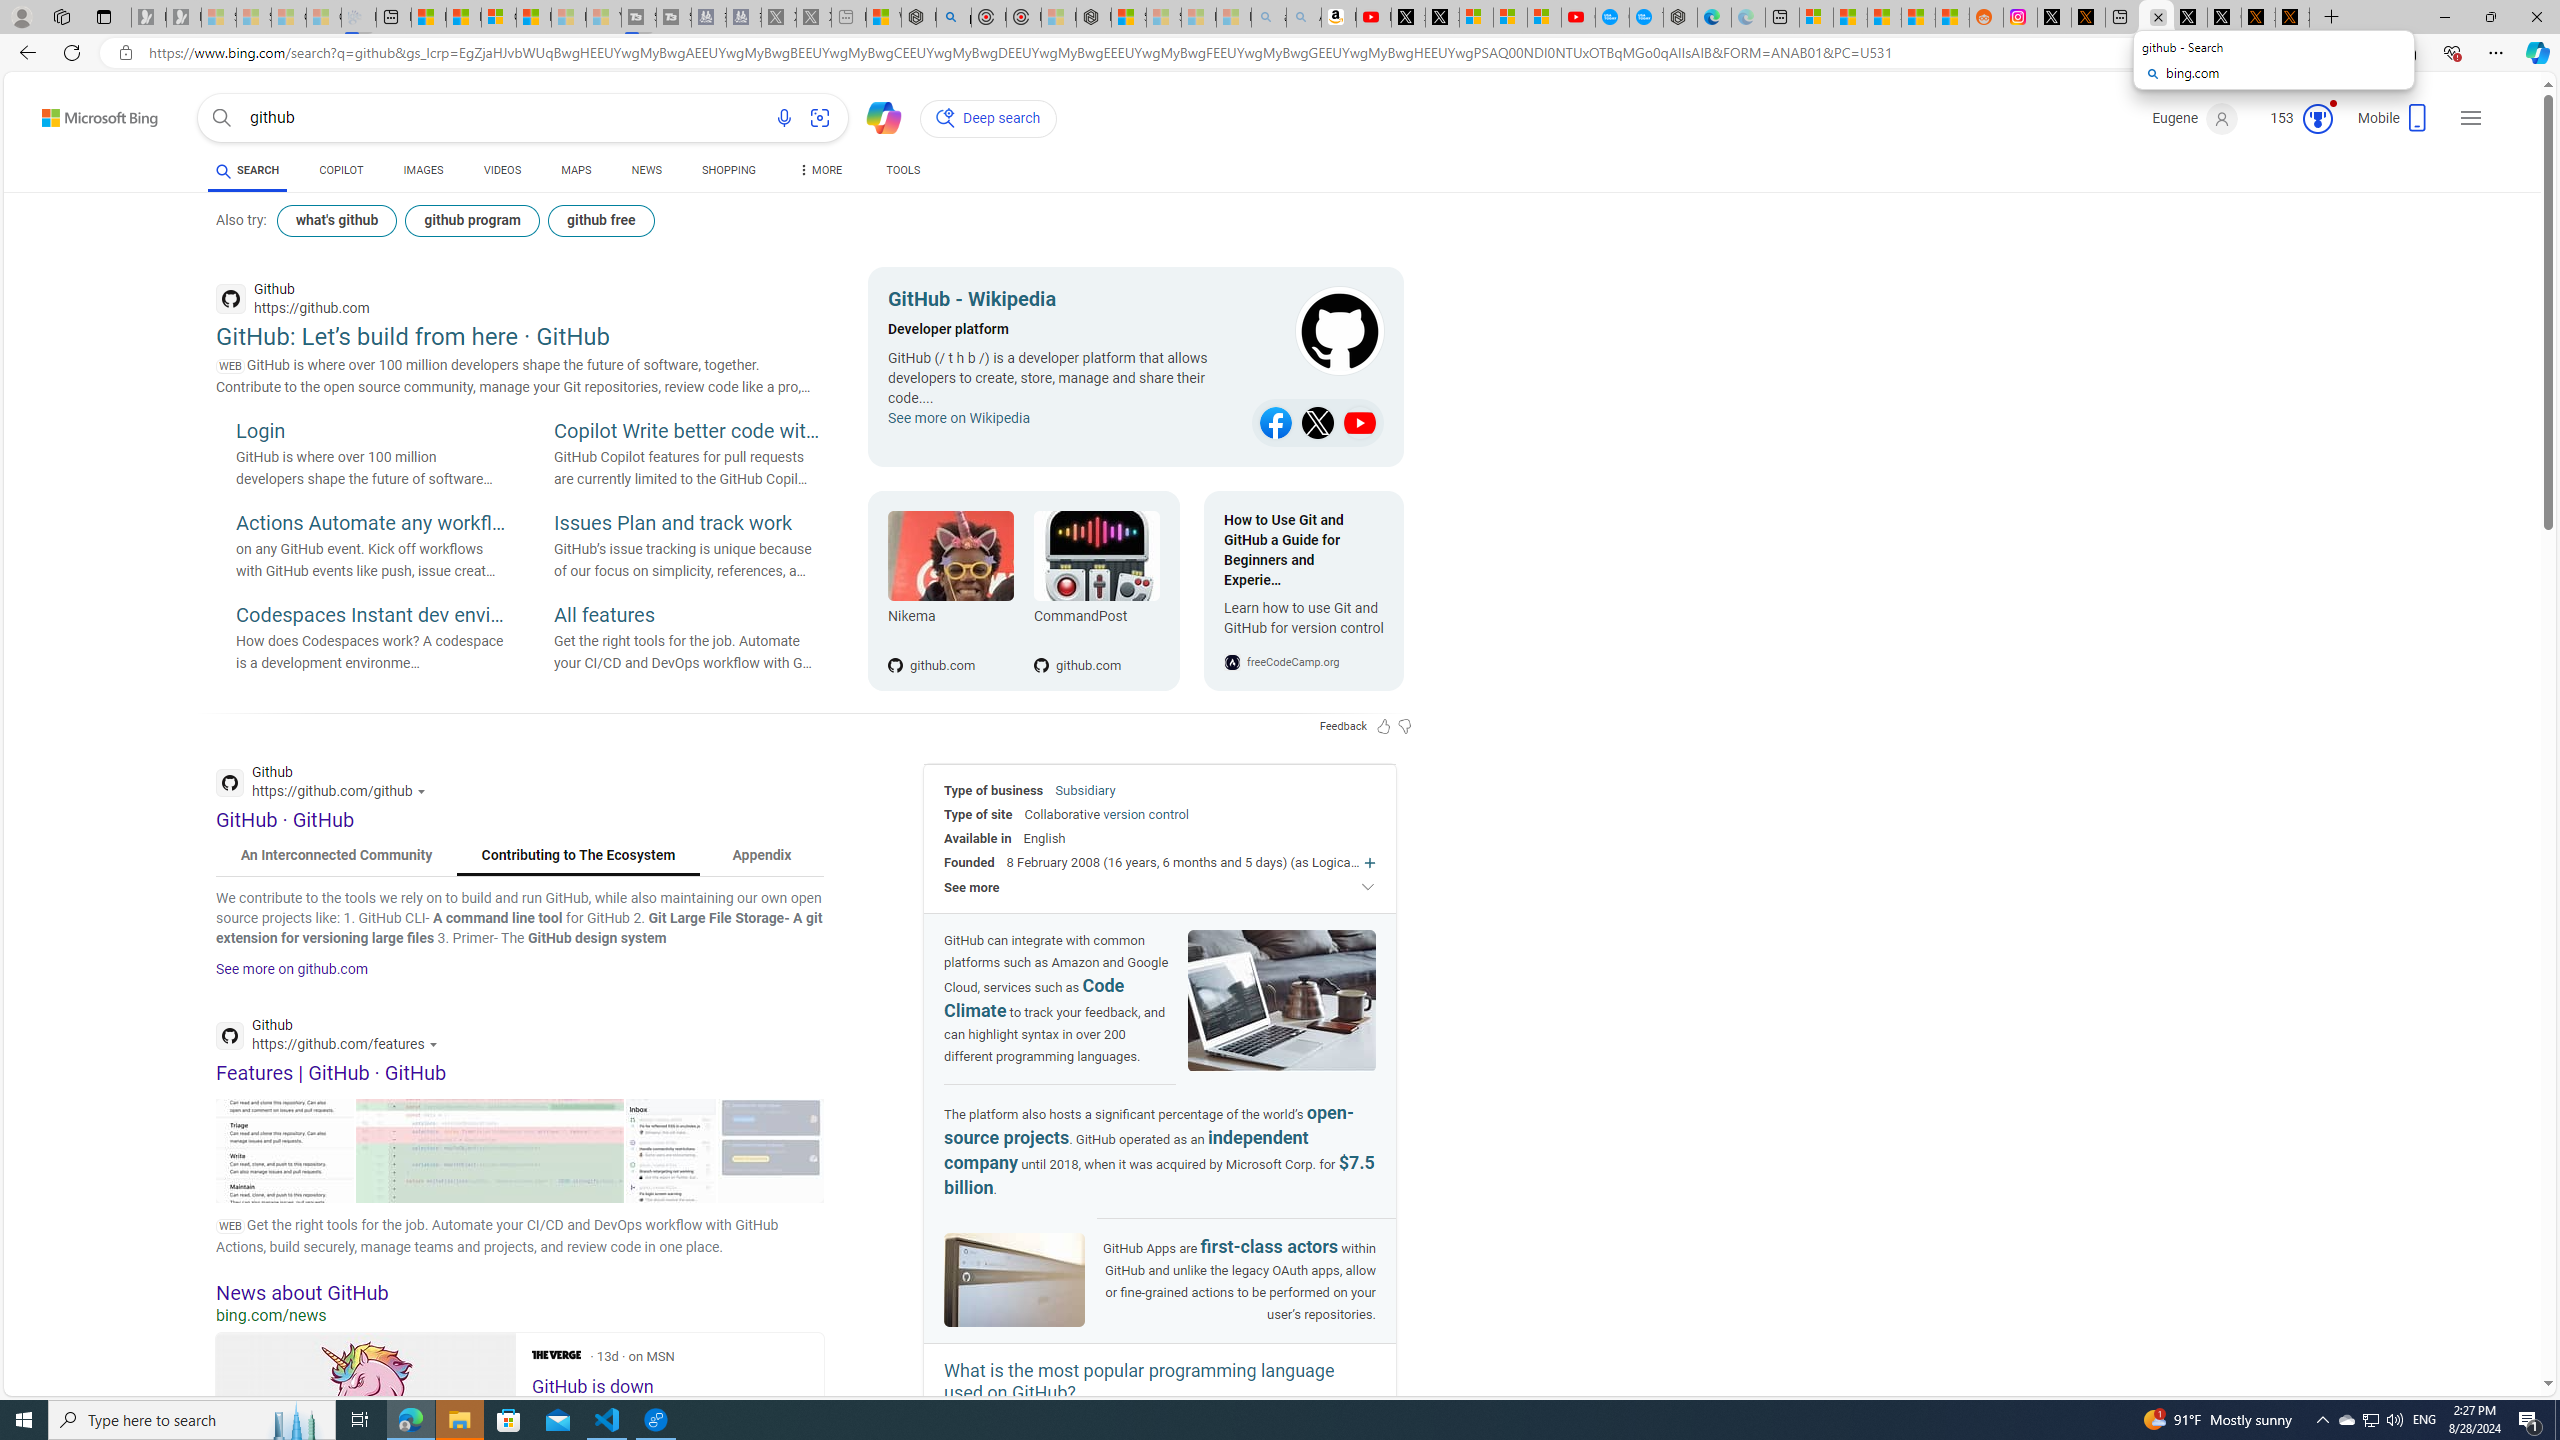  Describe the element at coordinates (1096, 556) in the screenshot. I see `CommandPost` at that location.